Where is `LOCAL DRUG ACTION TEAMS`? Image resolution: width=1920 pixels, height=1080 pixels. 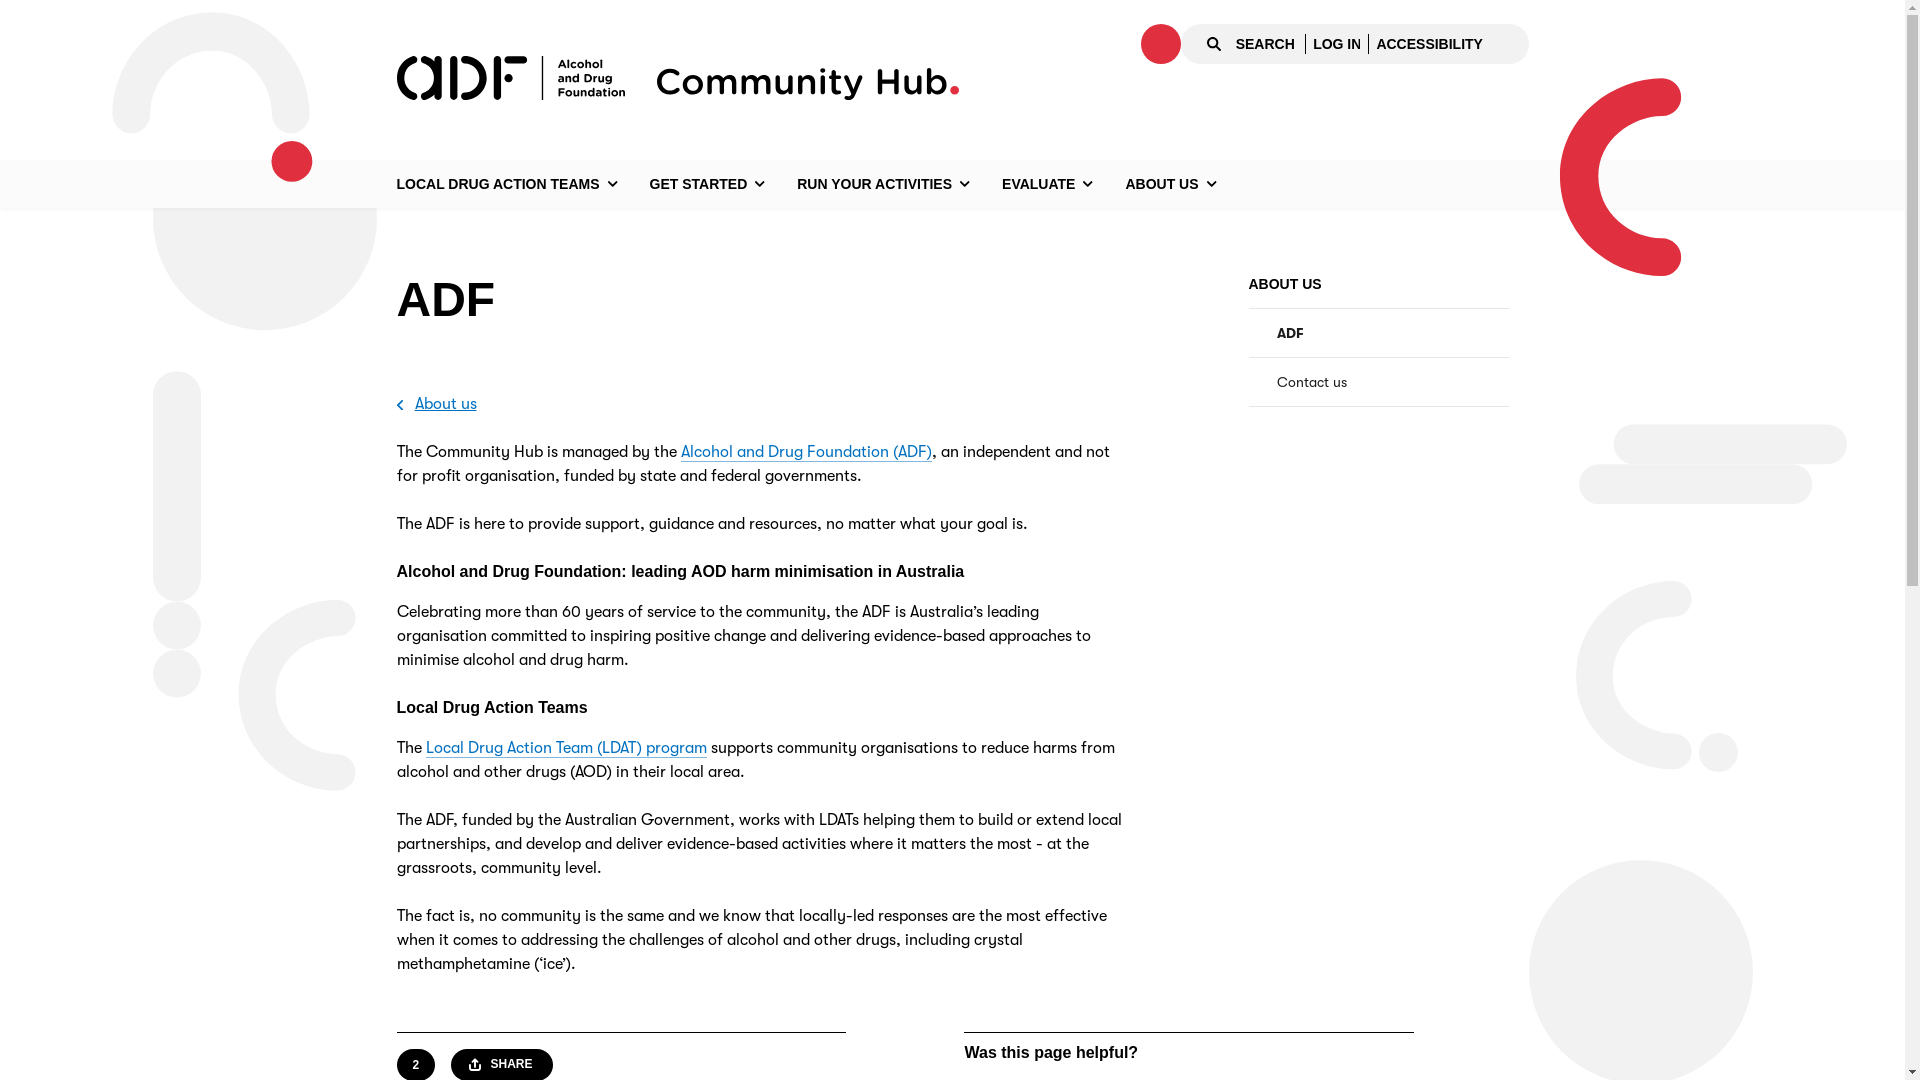 LOCAL DRUG ACTION TEAMS is located at coordinates (506, 185).